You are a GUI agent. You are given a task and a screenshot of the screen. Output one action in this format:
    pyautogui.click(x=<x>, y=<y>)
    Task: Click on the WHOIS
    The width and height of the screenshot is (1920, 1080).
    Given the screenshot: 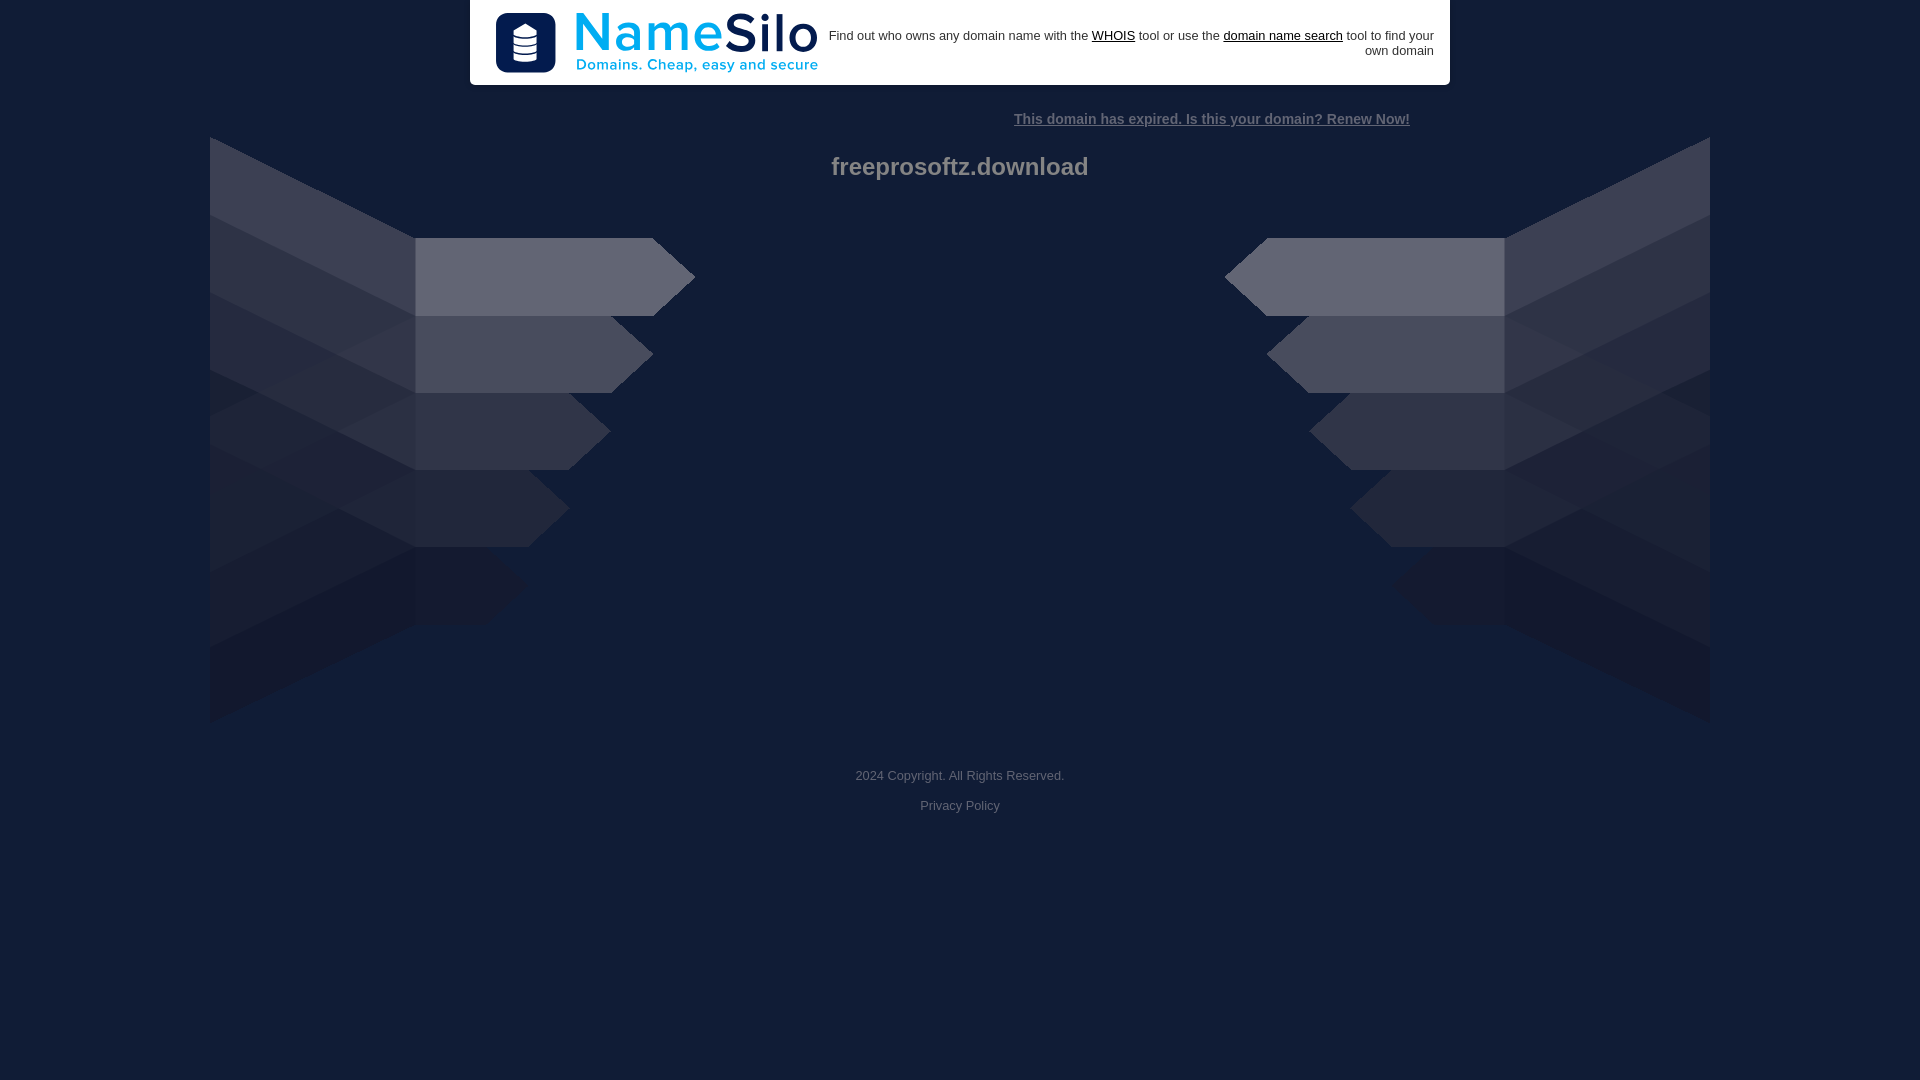 What is the action you would take?
    pyautogui.click(x=1113, y=36)
    